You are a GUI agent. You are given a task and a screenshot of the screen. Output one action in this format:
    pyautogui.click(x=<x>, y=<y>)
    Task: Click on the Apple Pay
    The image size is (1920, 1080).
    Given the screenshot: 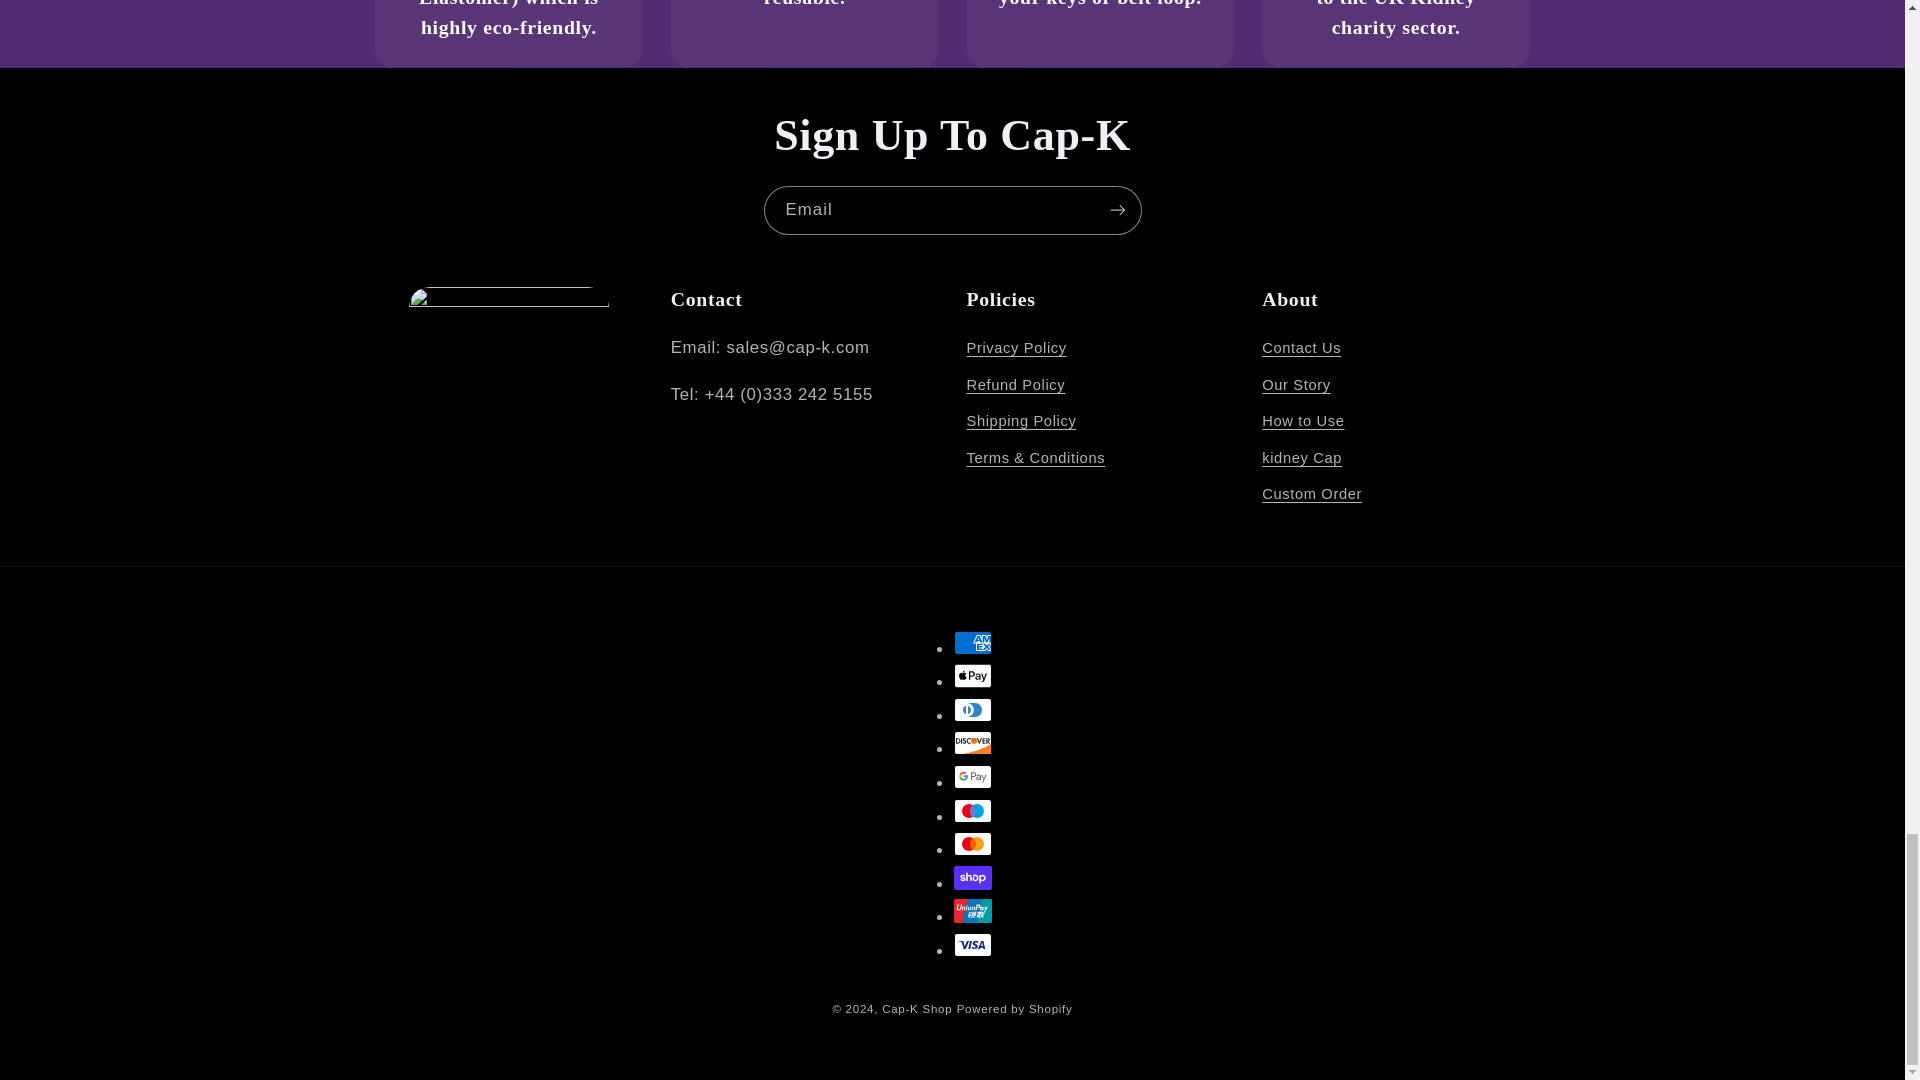 What is the action you would take?
    pyautogui.click(x=973, y=676)
    